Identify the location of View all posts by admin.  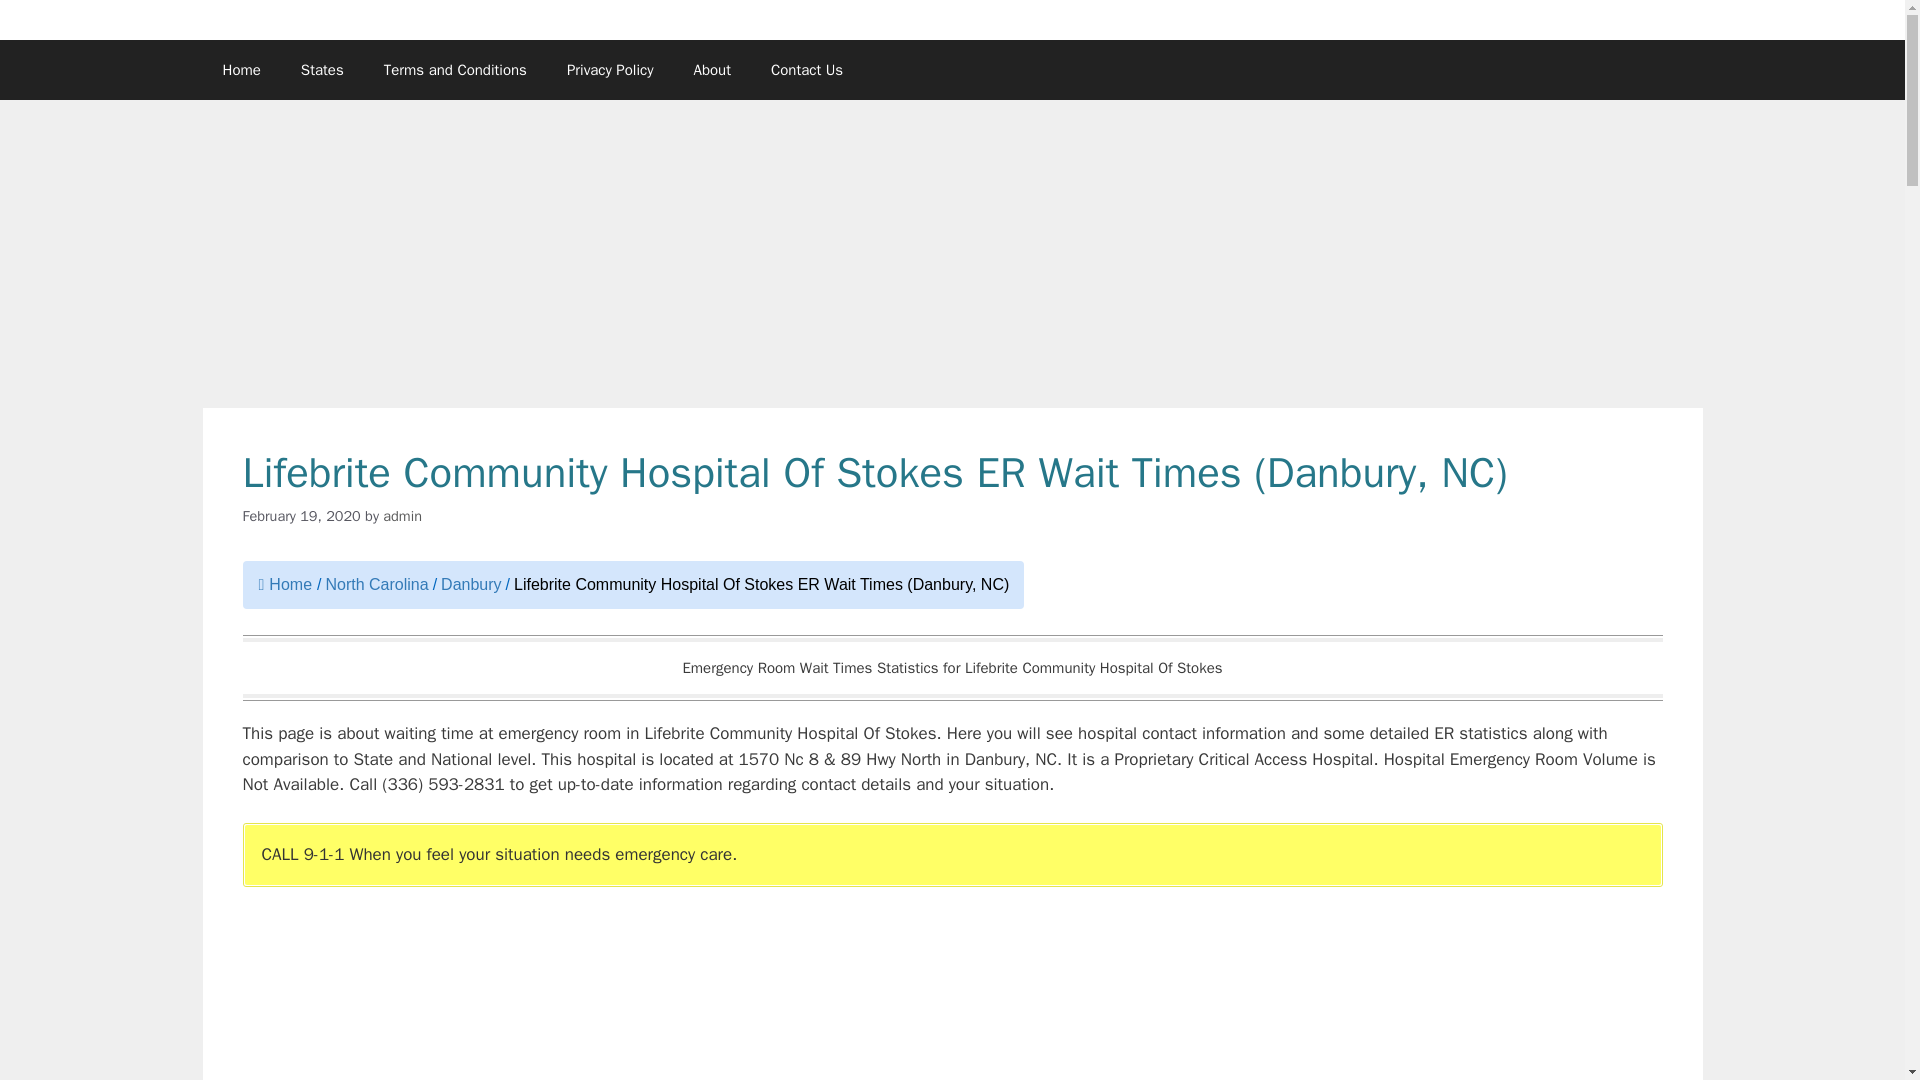
(402, 515).